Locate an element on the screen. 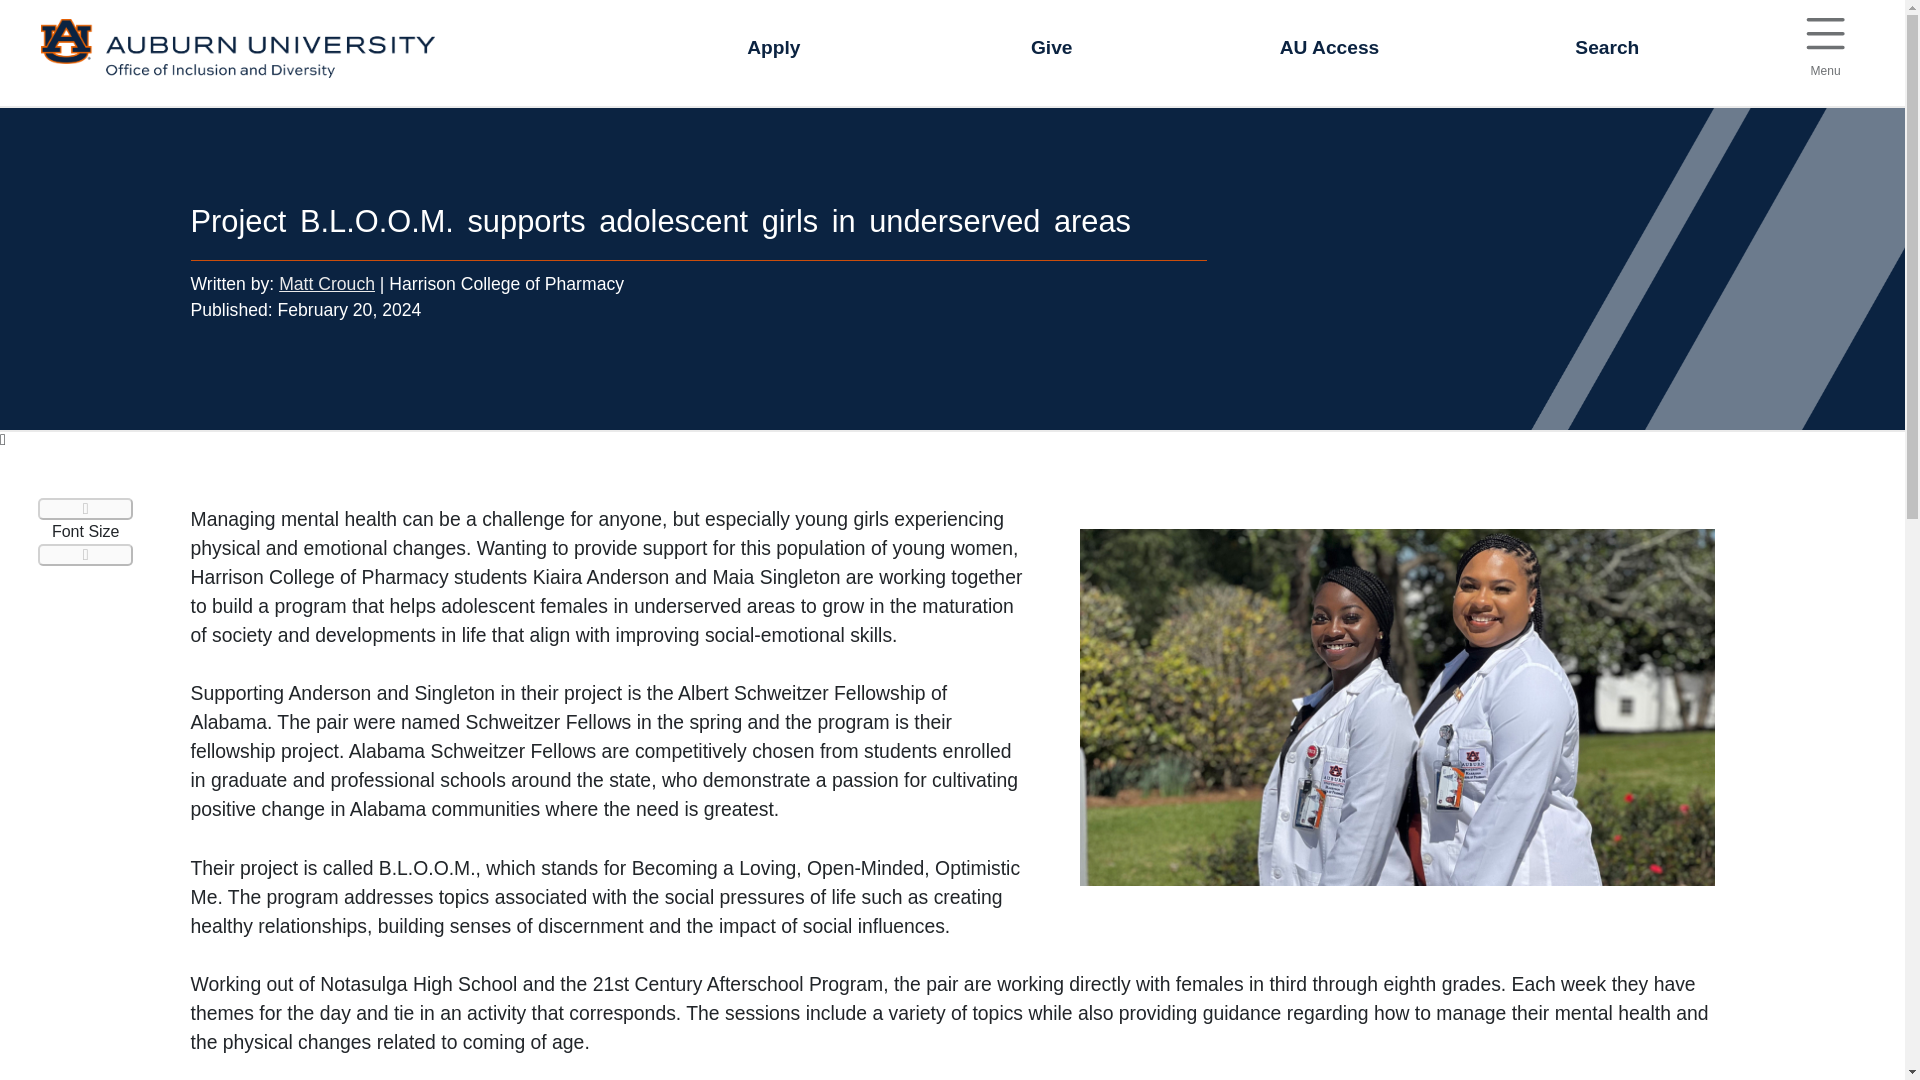  Give is located at coordinates (1824, 34).